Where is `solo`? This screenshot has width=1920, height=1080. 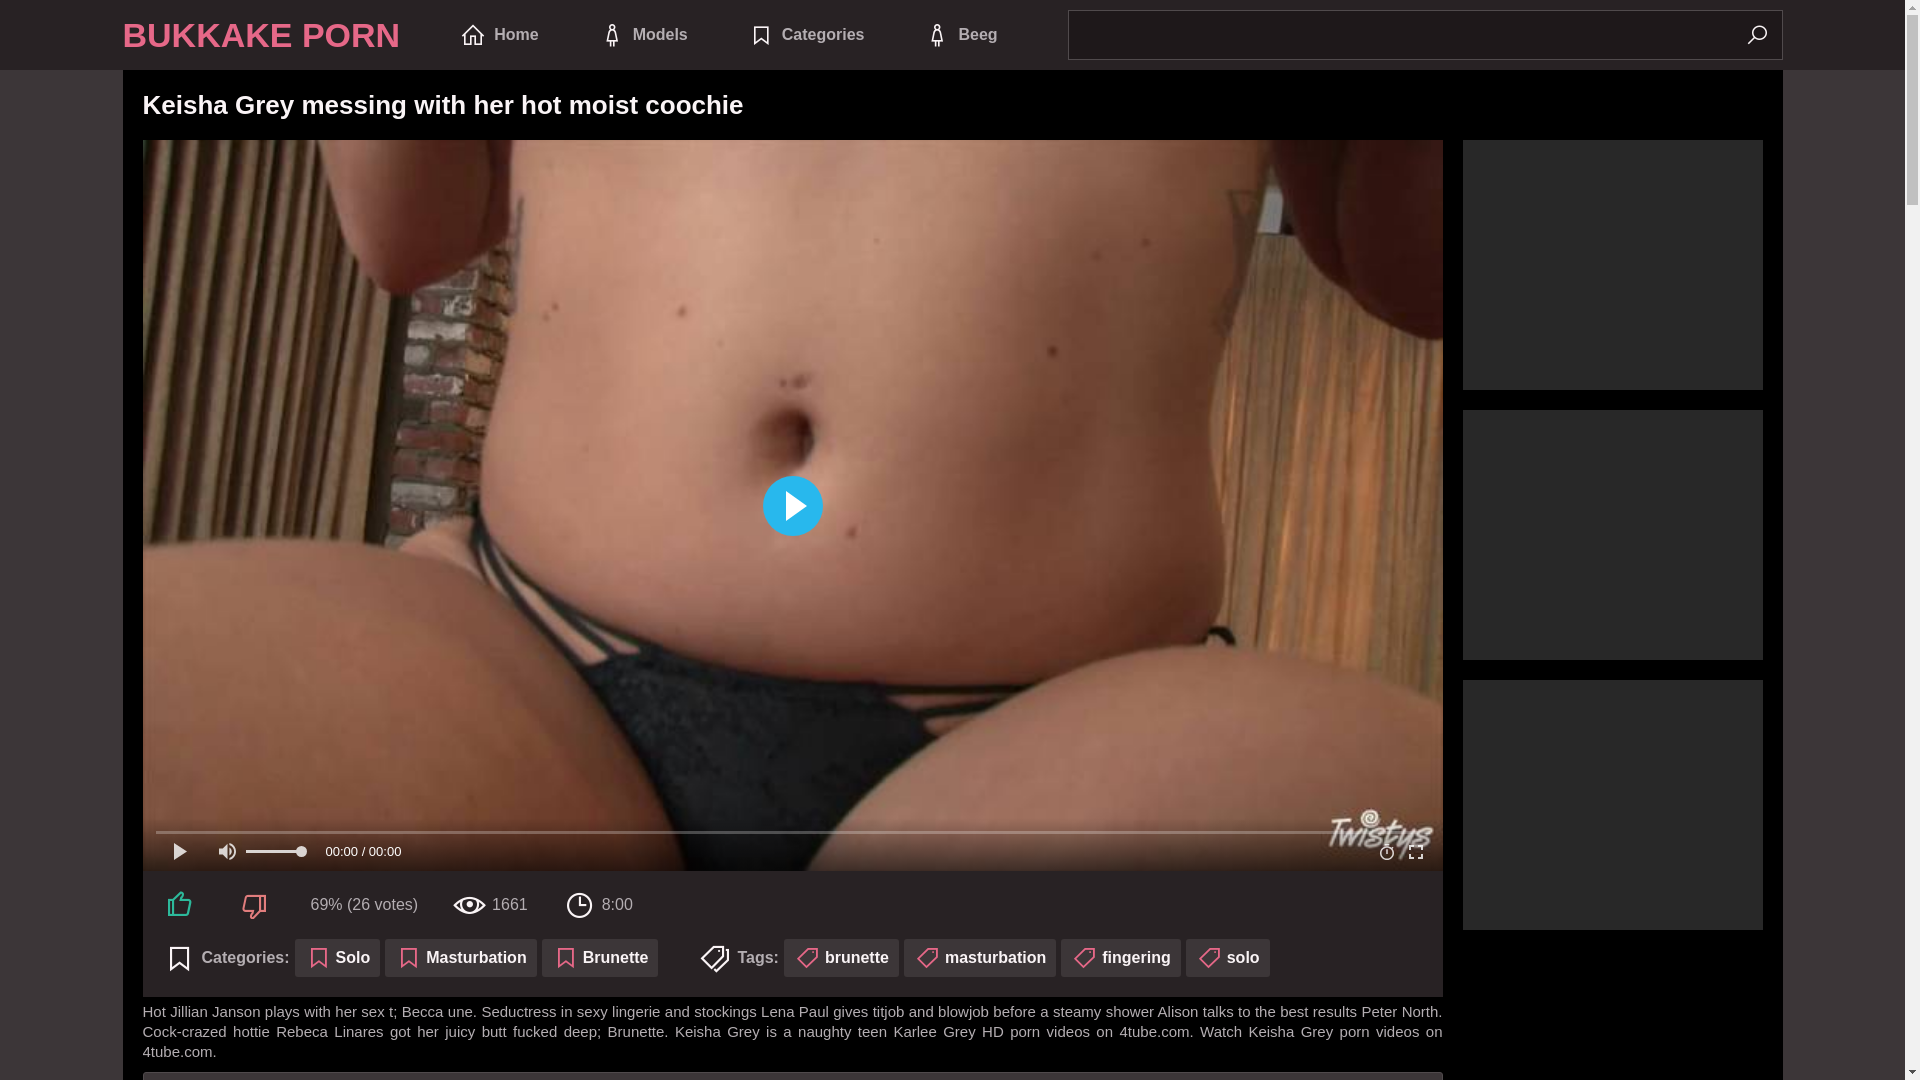 solo is located at coordinates (1228, 958).